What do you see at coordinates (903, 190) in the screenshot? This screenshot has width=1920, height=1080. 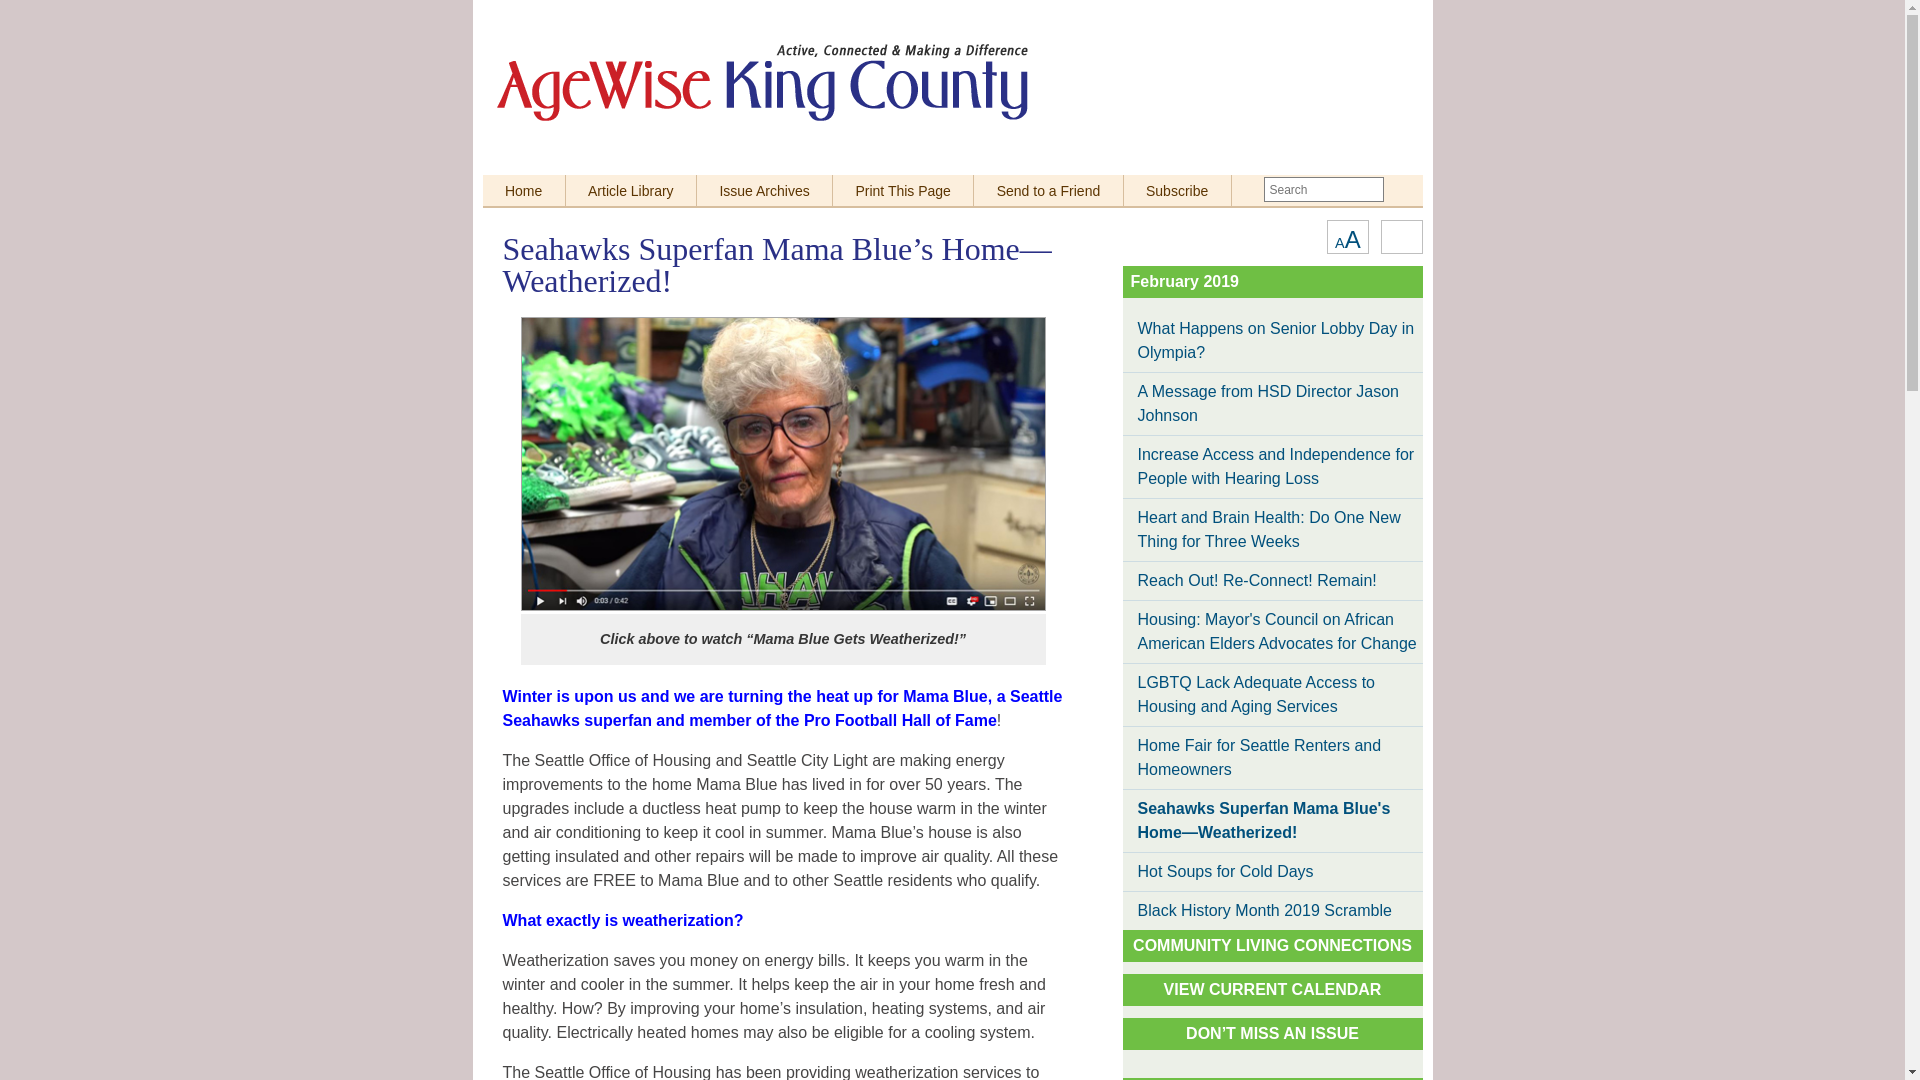 I see `Print This Page` at bounding box center [903, 190].